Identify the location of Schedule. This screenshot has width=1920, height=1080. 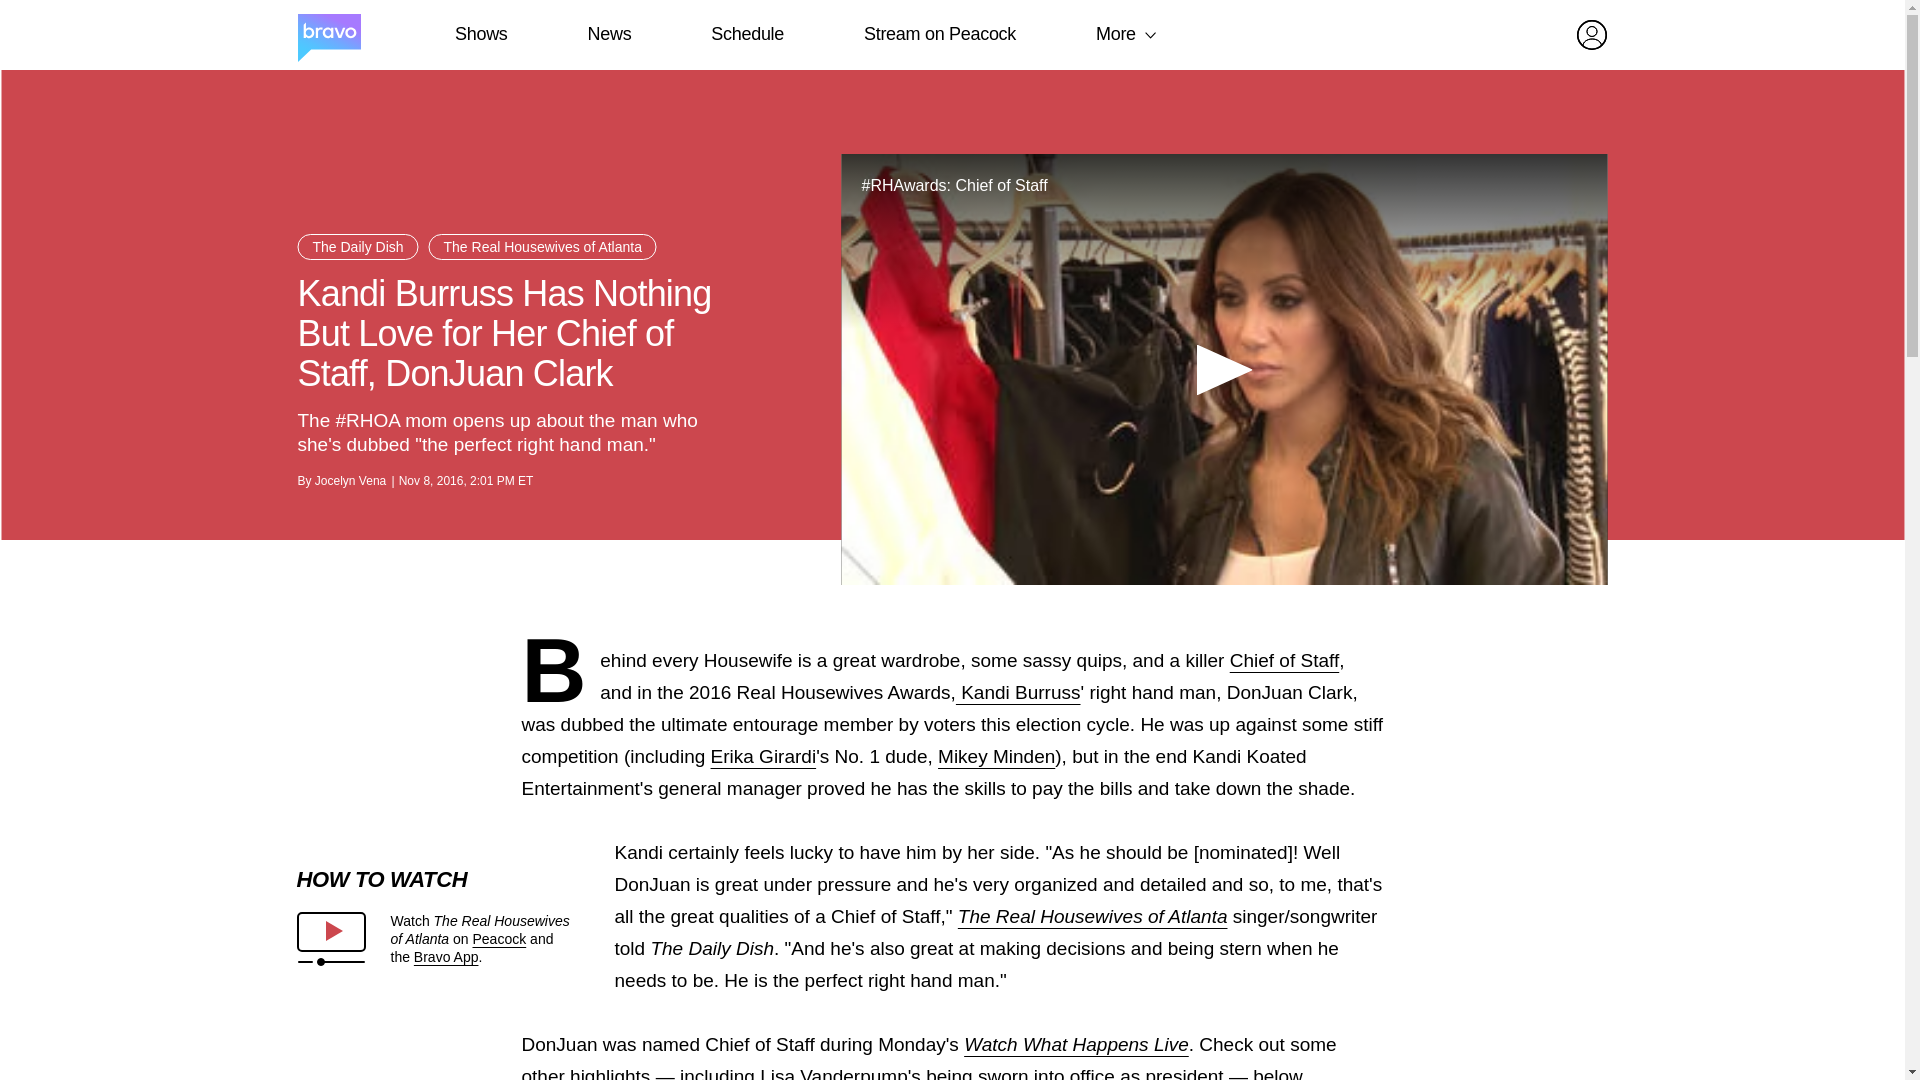
(746, 34).